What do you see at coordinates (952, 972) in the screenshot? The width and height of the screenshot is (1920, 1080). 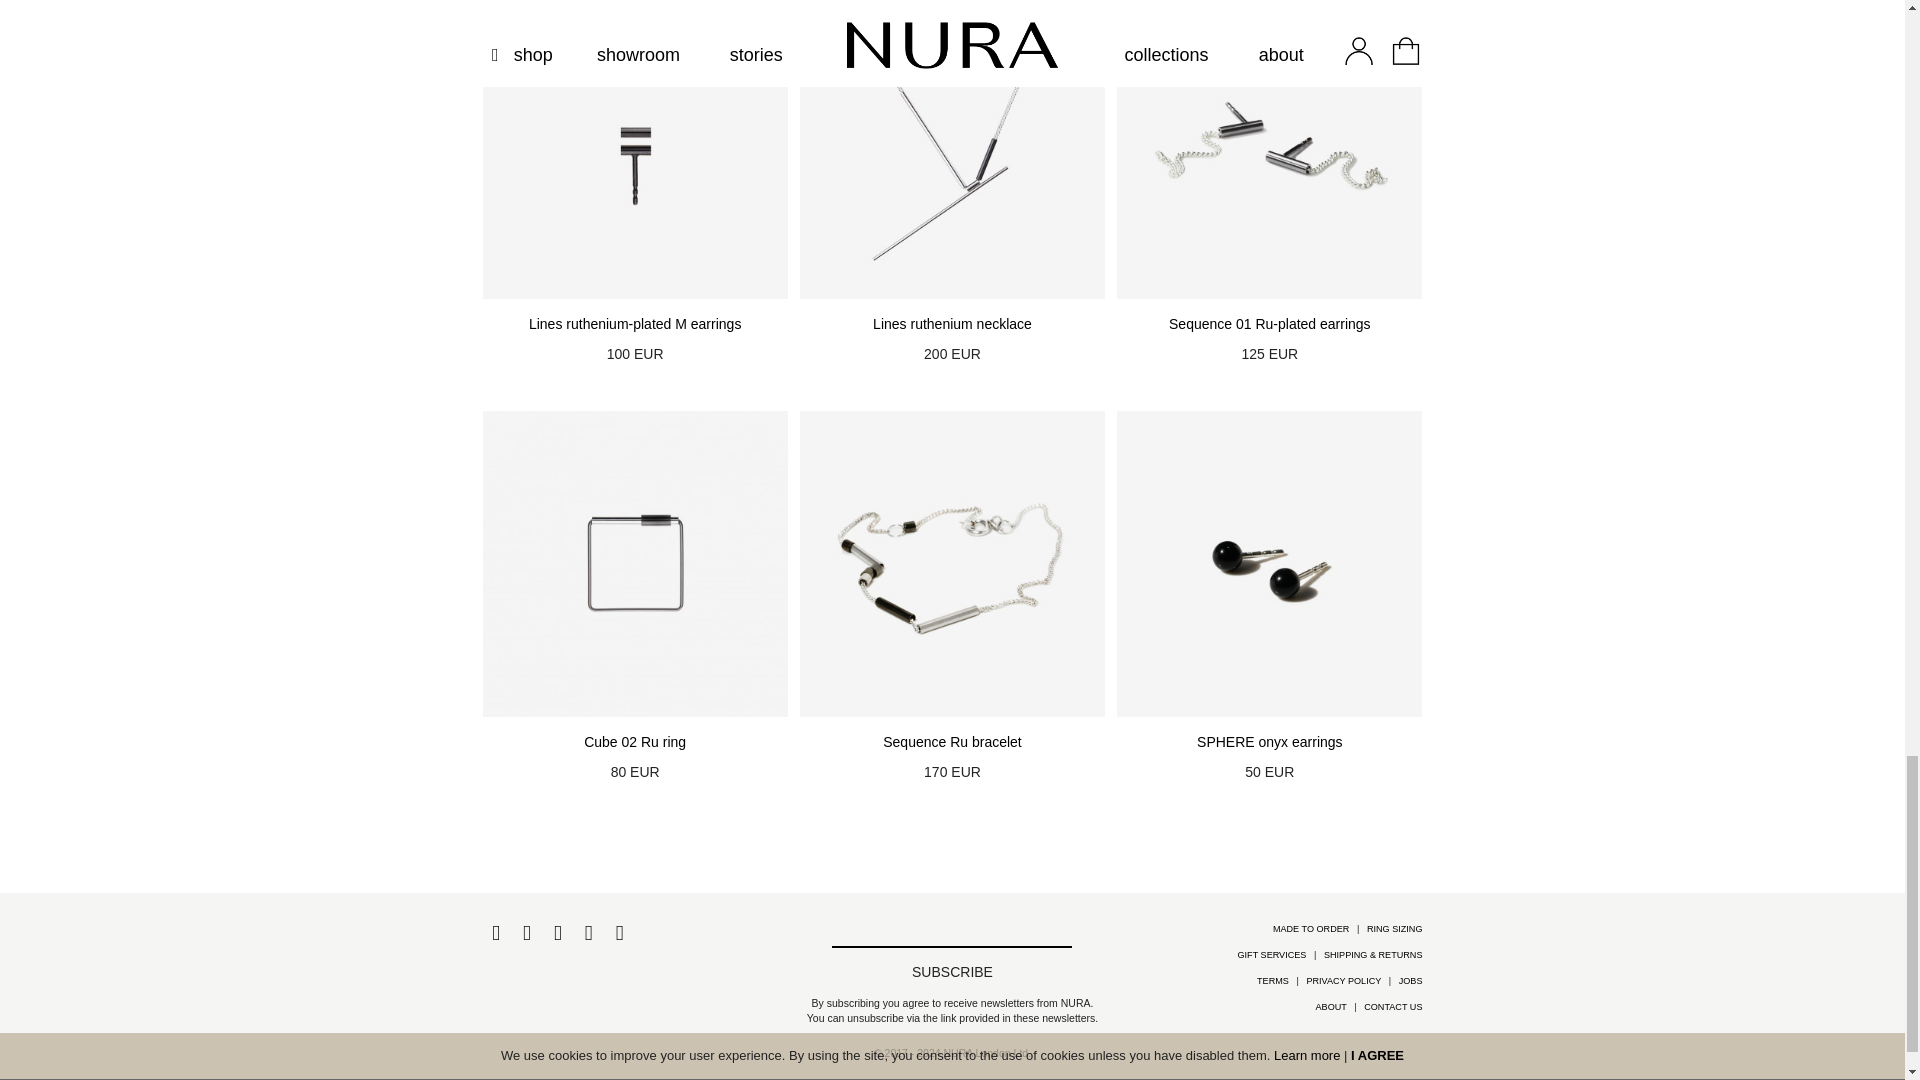 I see `SUBSCRIBE` at bounding box center [952, 972].